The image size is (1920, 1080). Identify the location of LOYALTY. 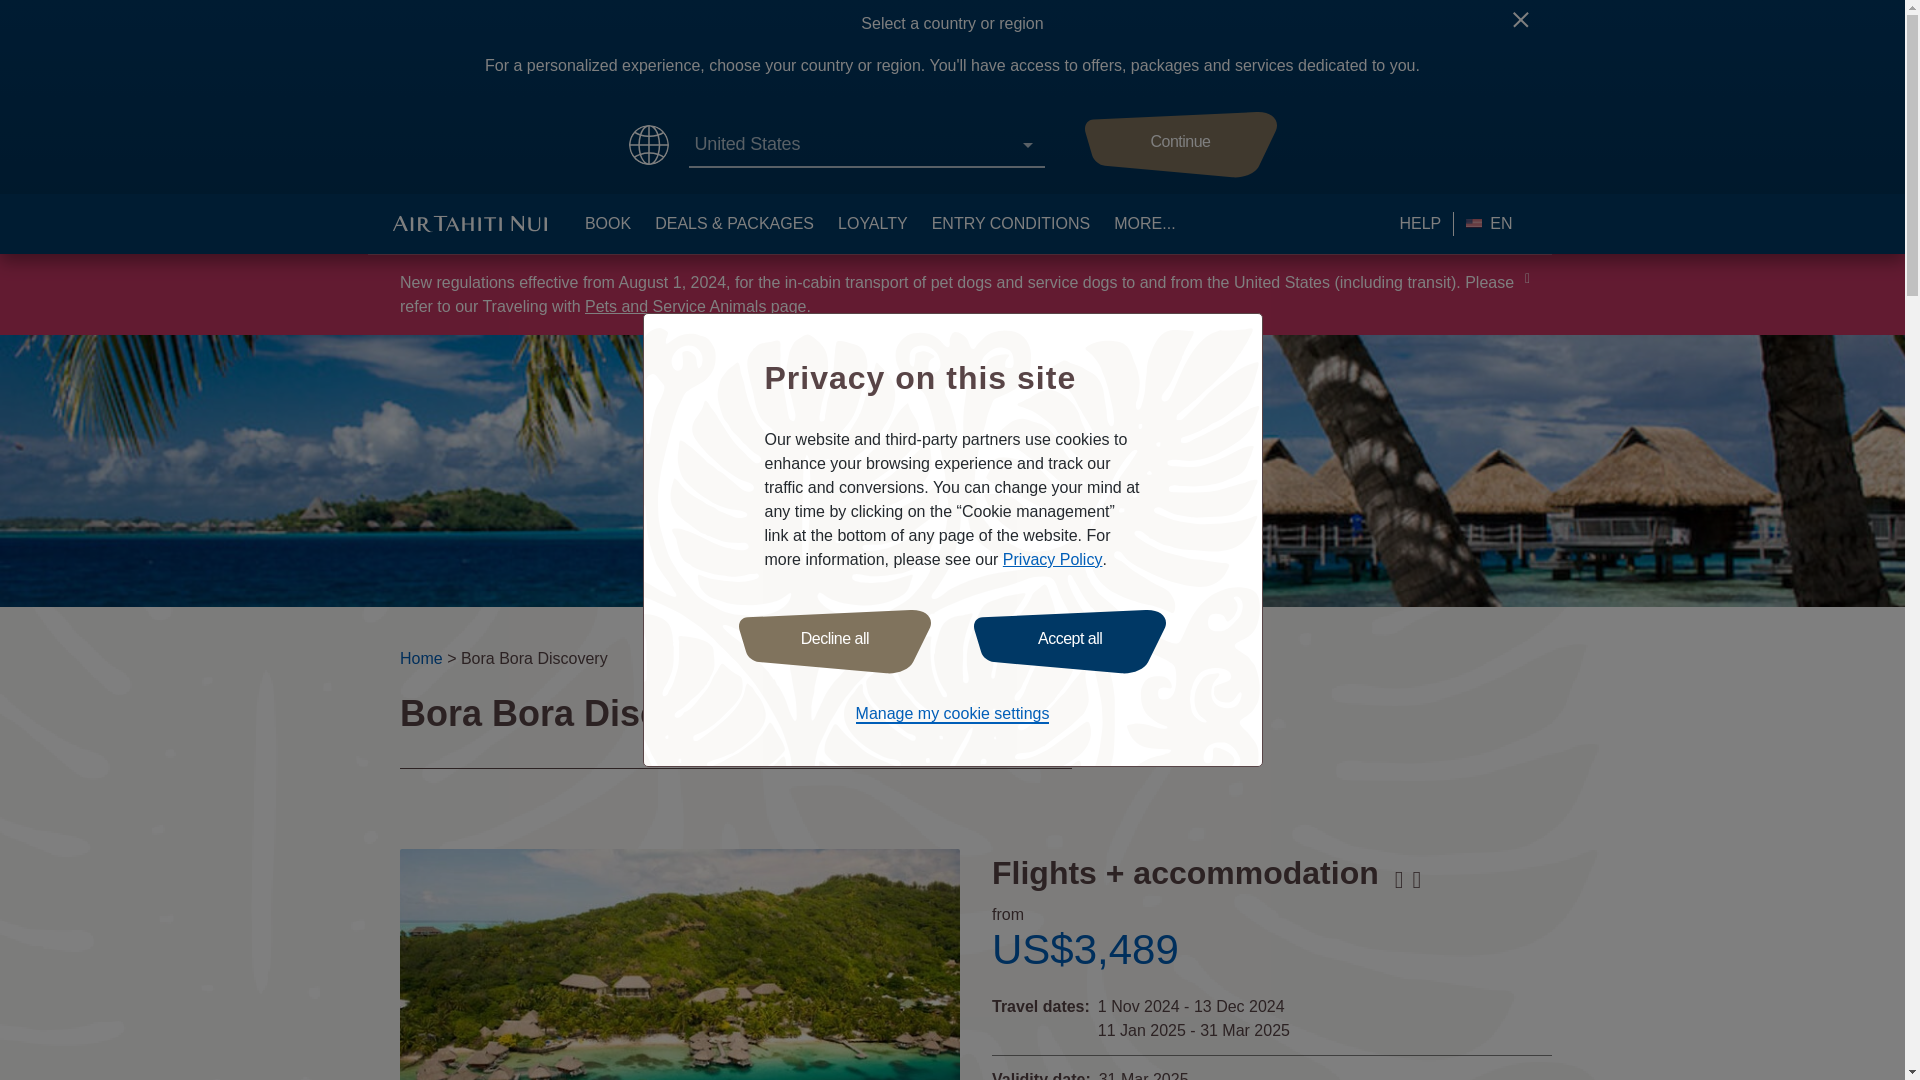
(872, 224).